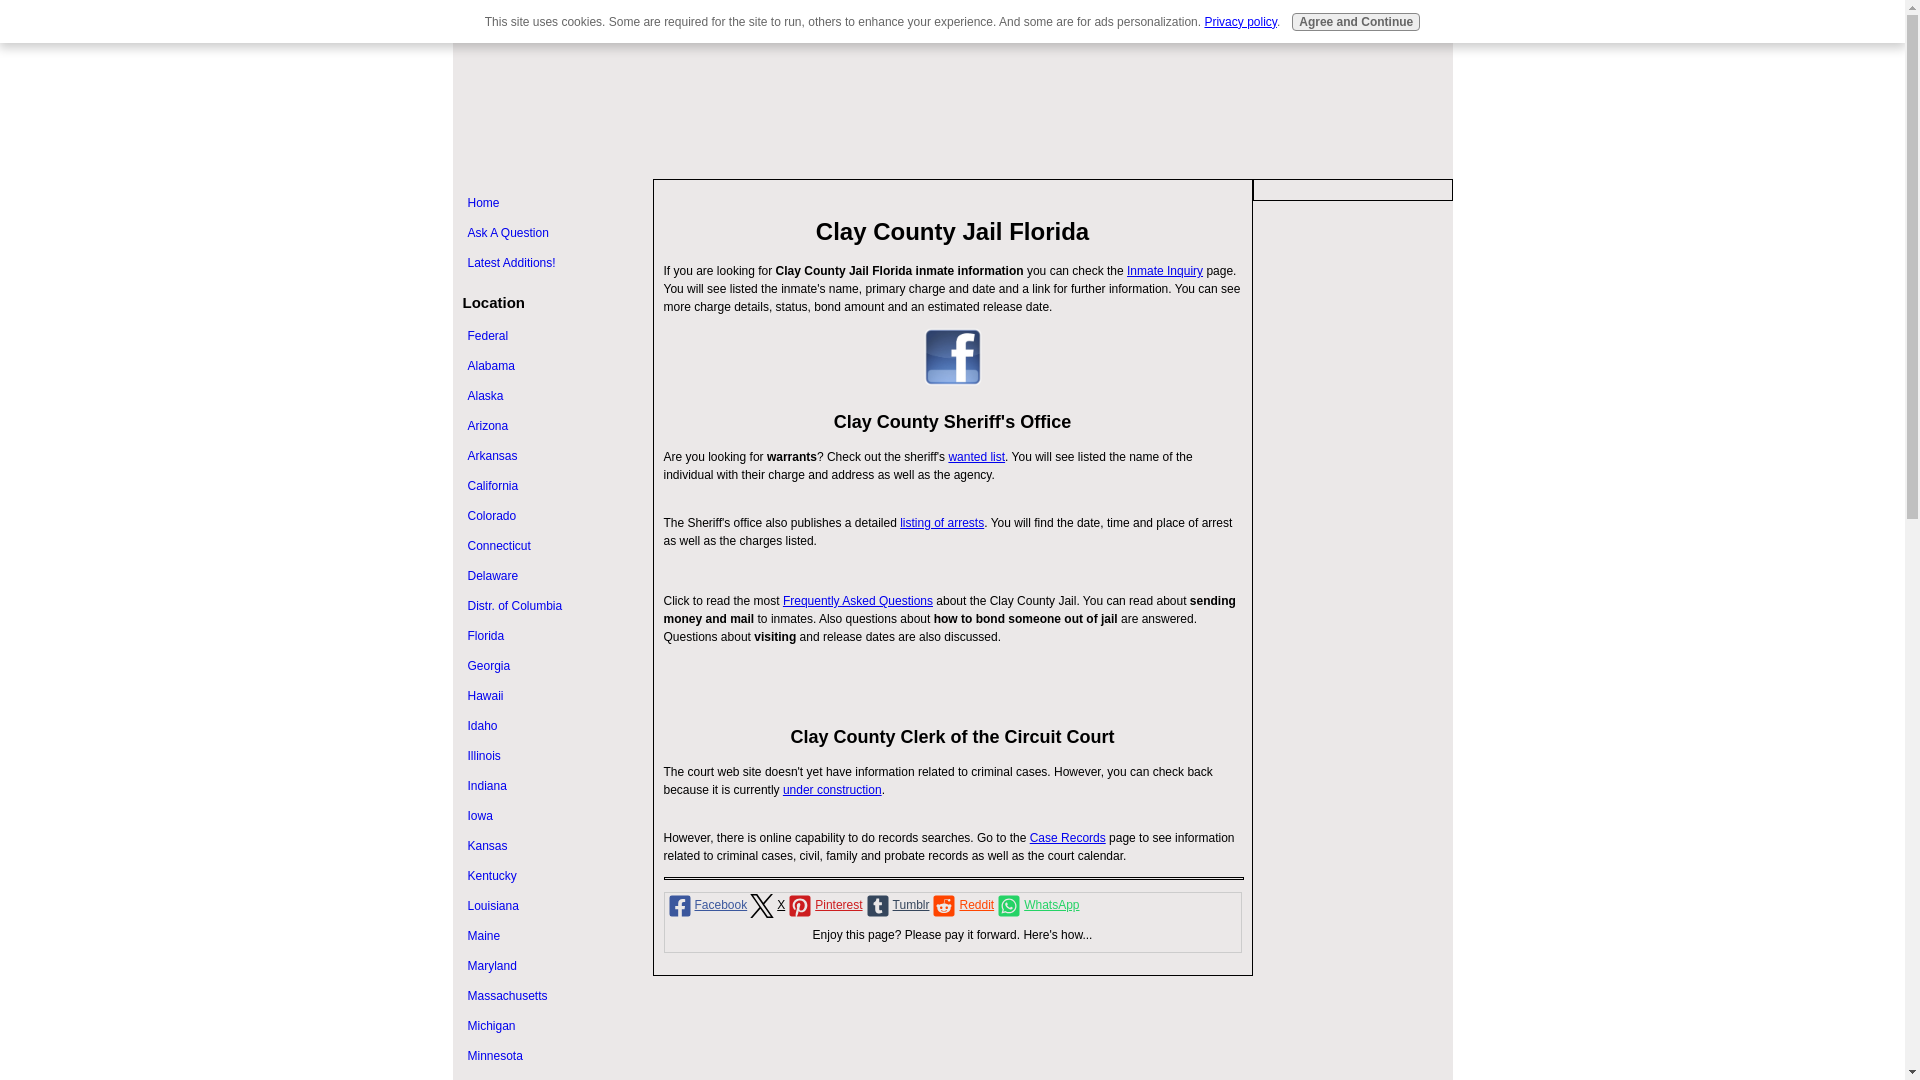  Describe the element at coordinates (896, 906) in the screenshot. I see `Tumblr` at that location.